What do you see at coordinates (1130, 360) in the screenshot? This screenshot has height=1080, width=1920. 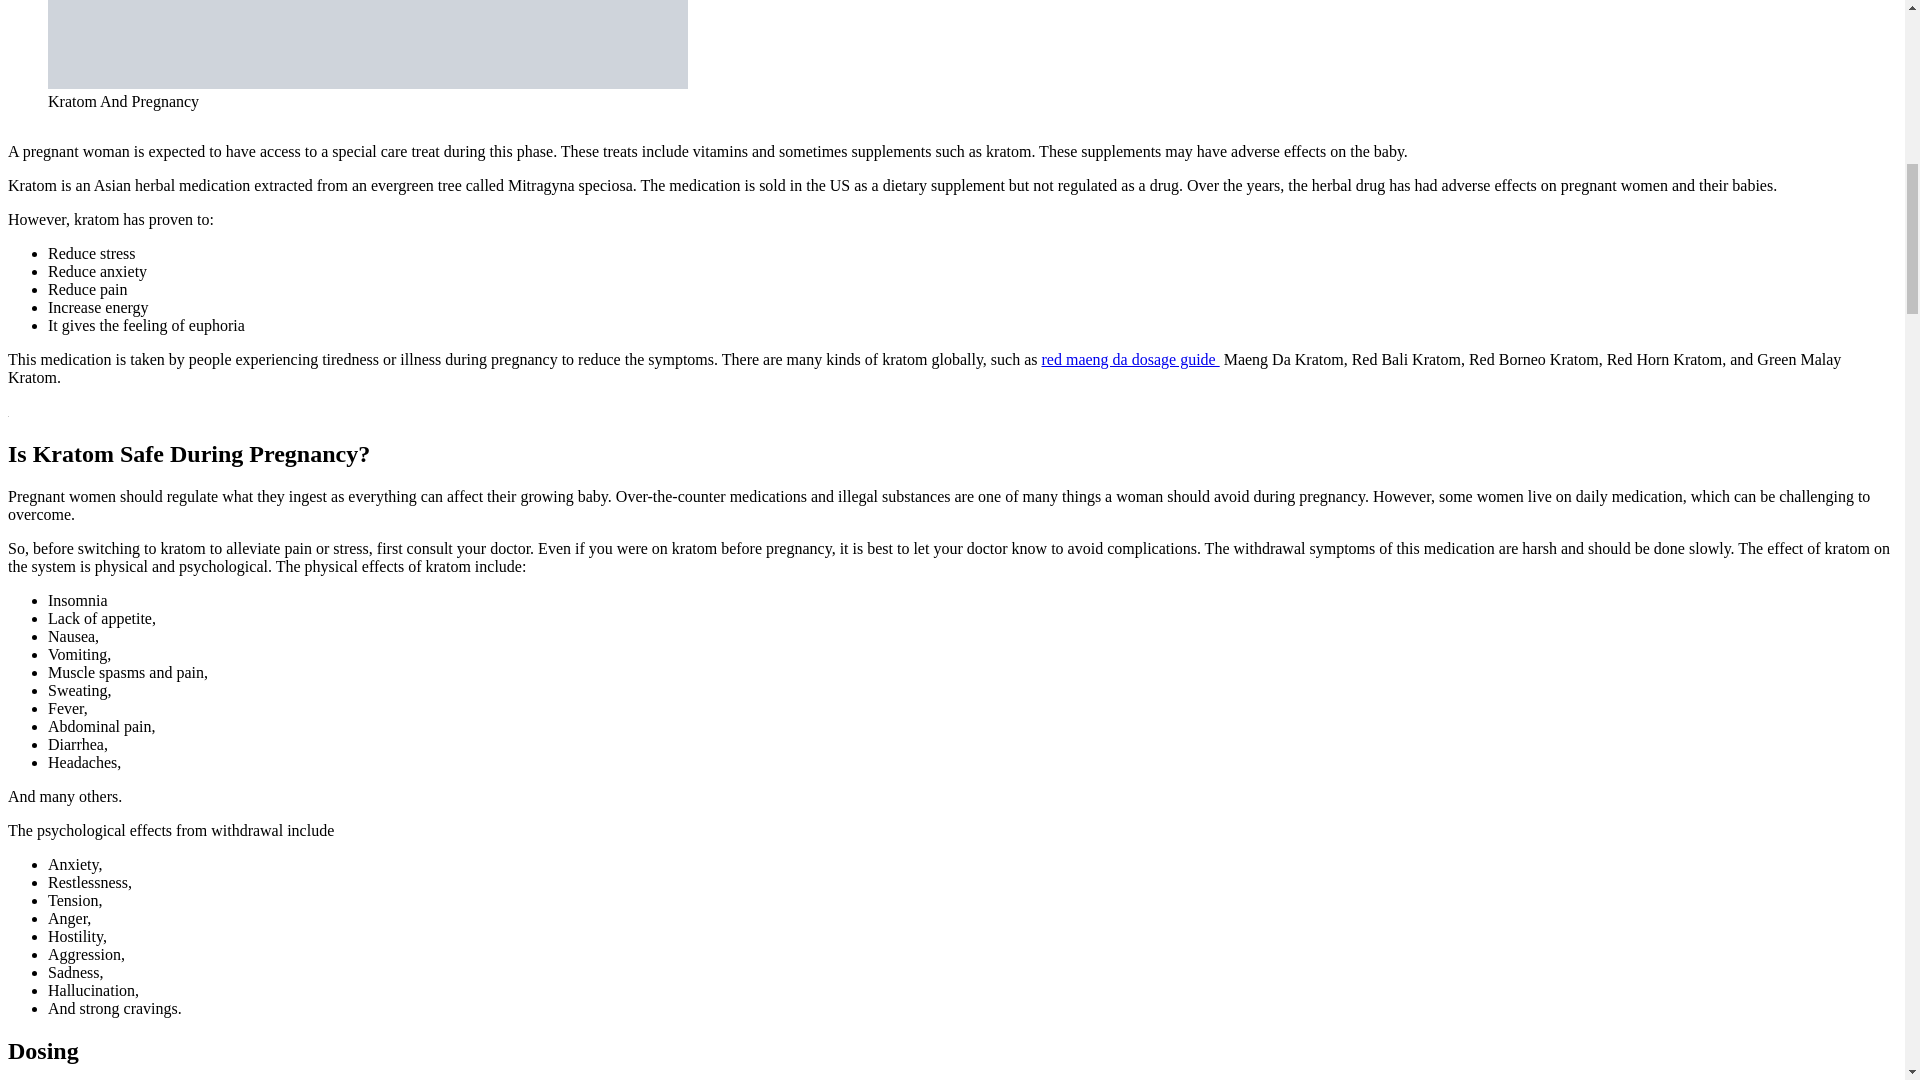 I see `red maeng da dosage guide` at bounding box center [1130, 360].